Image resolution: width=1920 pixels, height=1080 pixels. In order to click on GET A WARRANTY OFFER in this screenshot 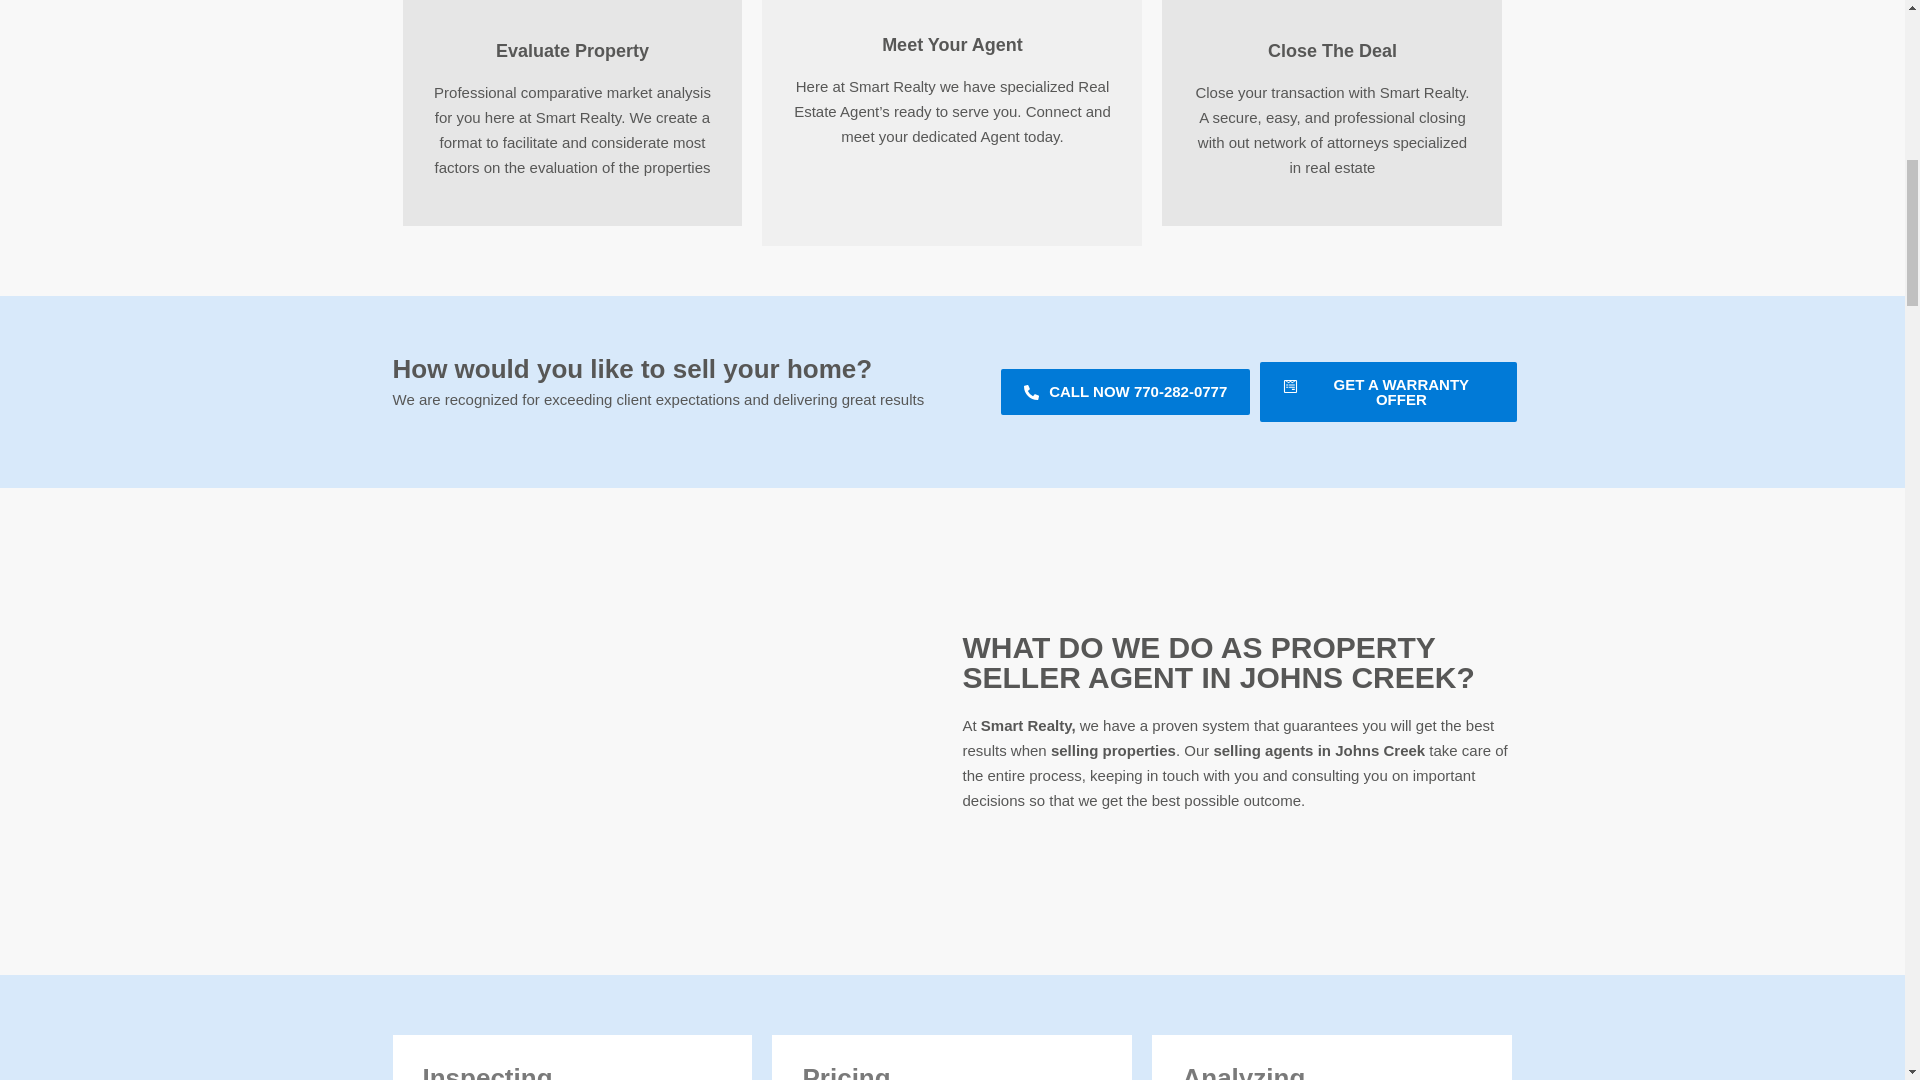, I will do `click(1388, 392)`.